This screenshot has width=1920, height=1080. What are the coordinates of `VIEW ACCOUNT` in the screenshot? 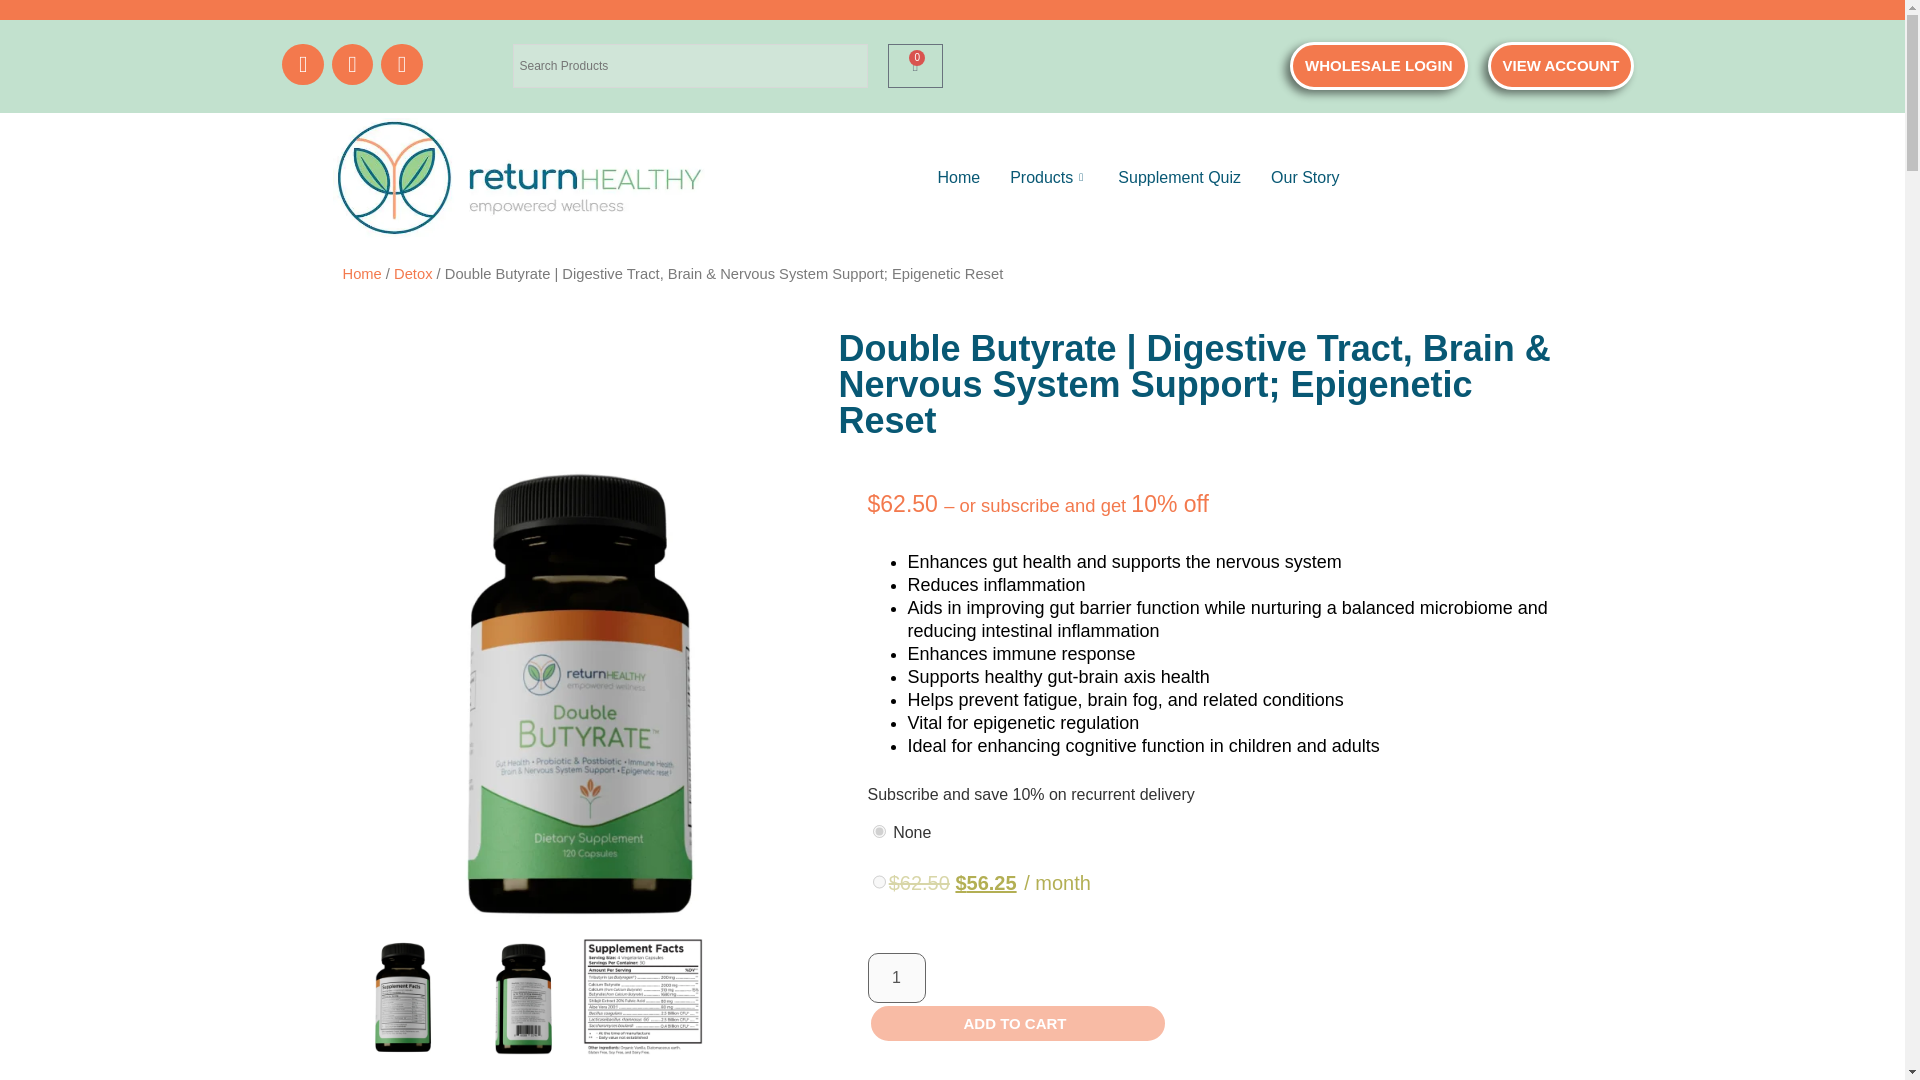 It's located at (1562, 66).